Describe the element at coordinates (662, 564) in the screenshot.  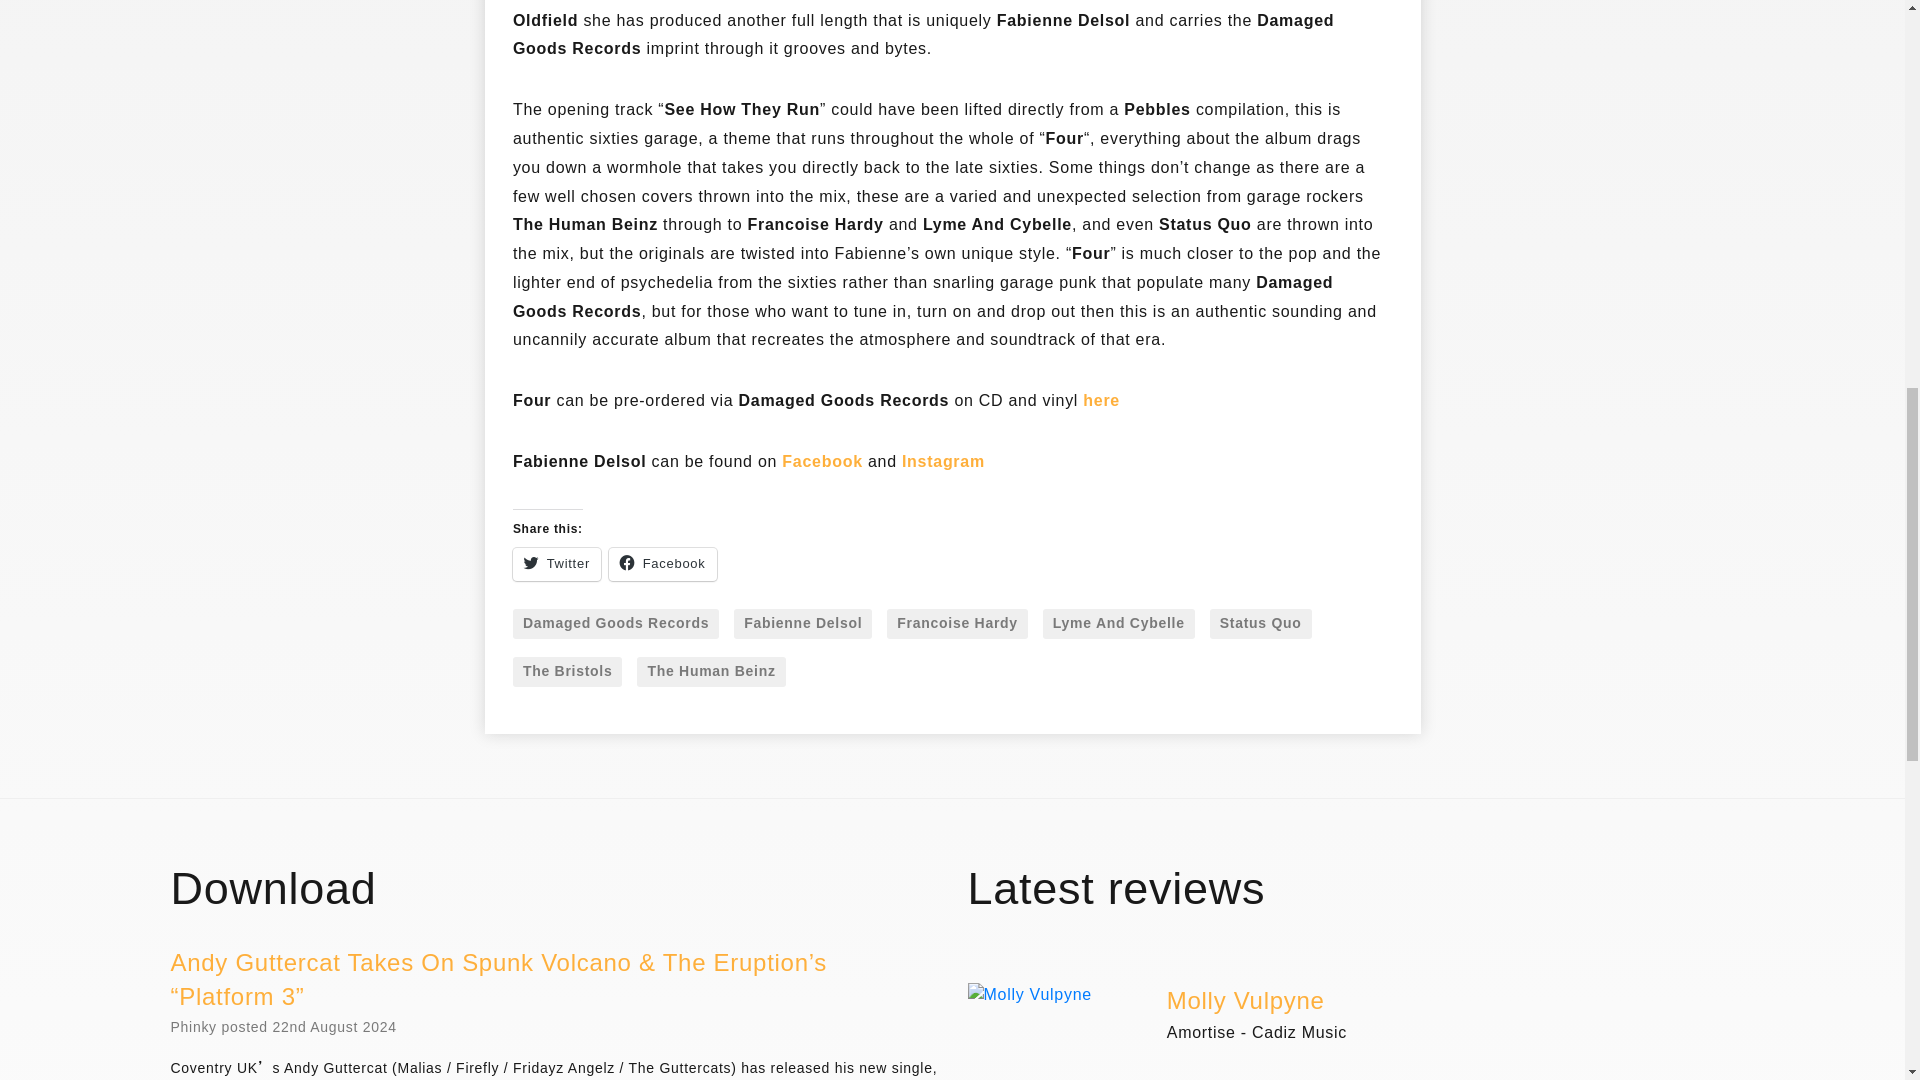
I see `Click to share on Facebook` at that location.